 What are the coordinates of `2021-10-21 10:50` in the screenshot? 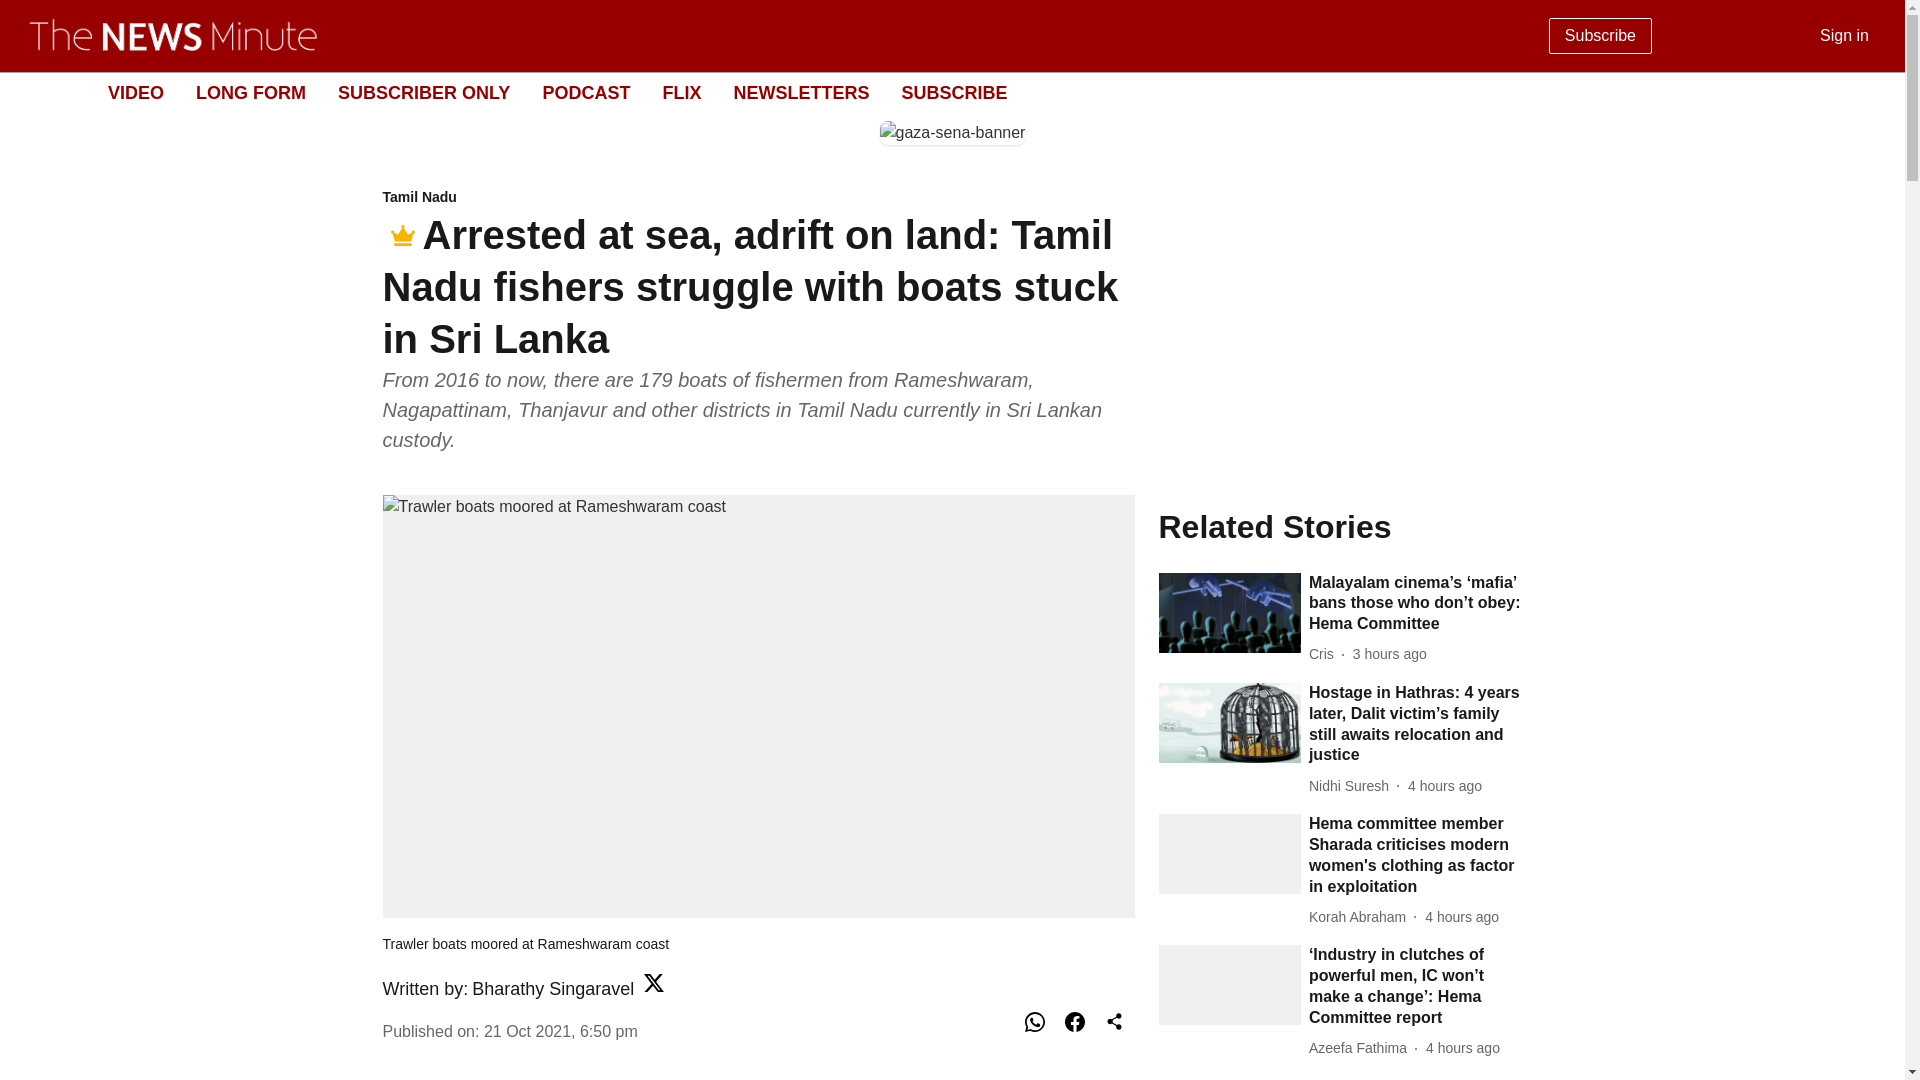 It's located at (560, 1030).